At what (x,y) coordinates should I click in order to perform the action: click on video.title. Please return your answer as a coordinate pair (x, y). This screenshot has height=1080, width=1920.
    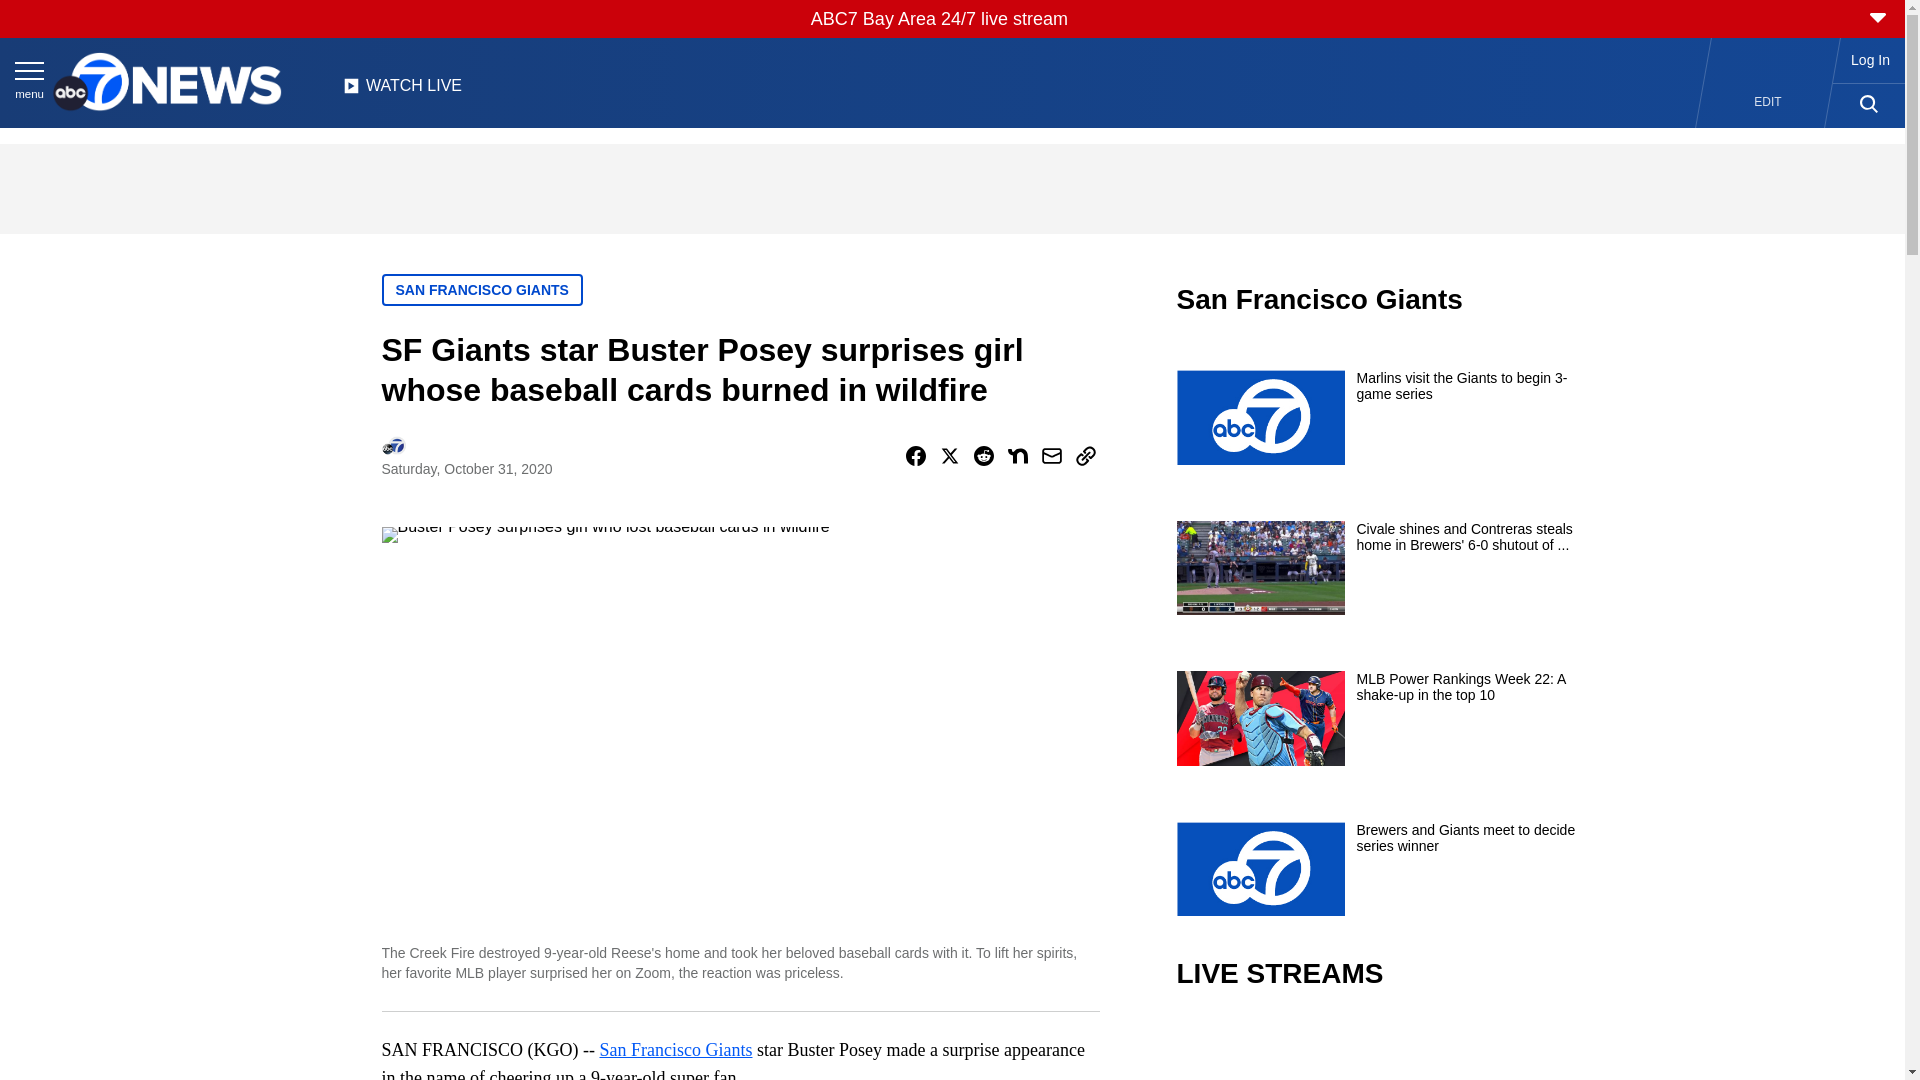
    Looking at the image, I should click on (1376, 1050).